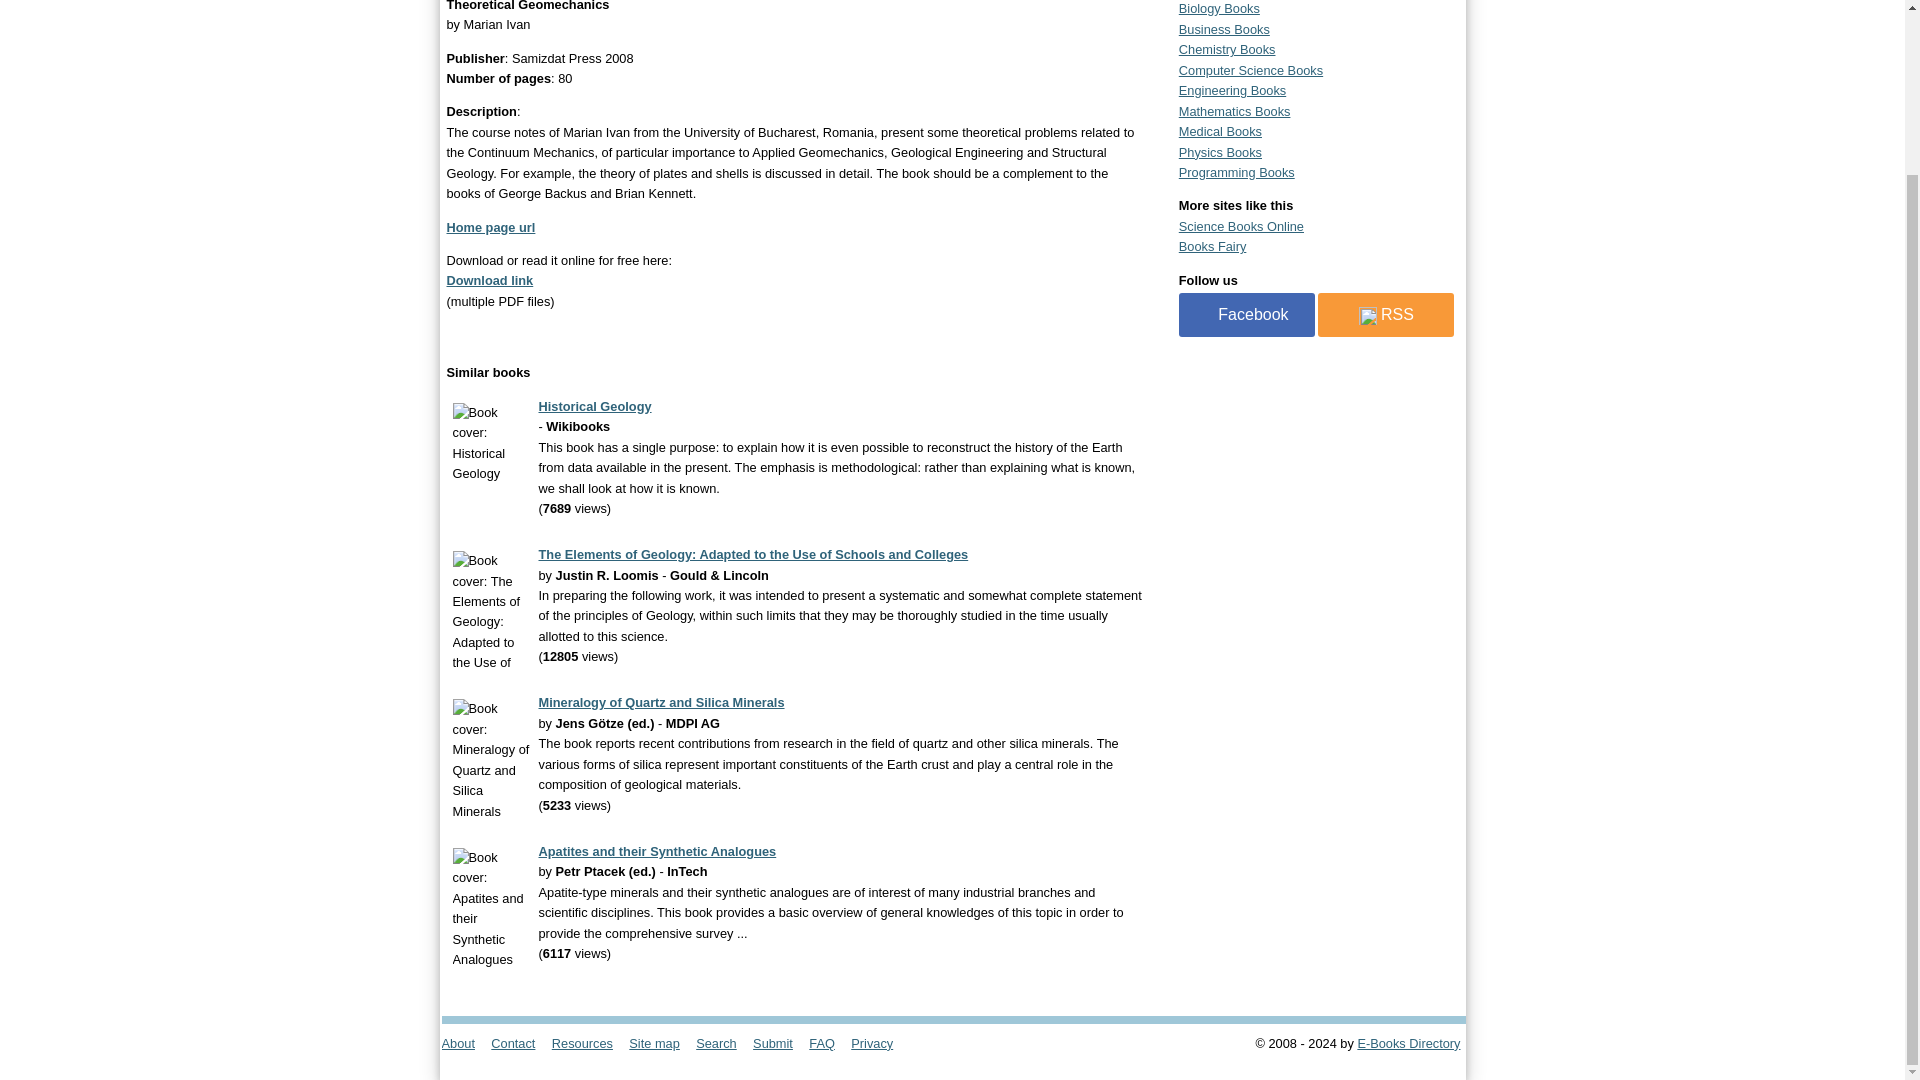  I want to click on Download link, so click(489, 280).